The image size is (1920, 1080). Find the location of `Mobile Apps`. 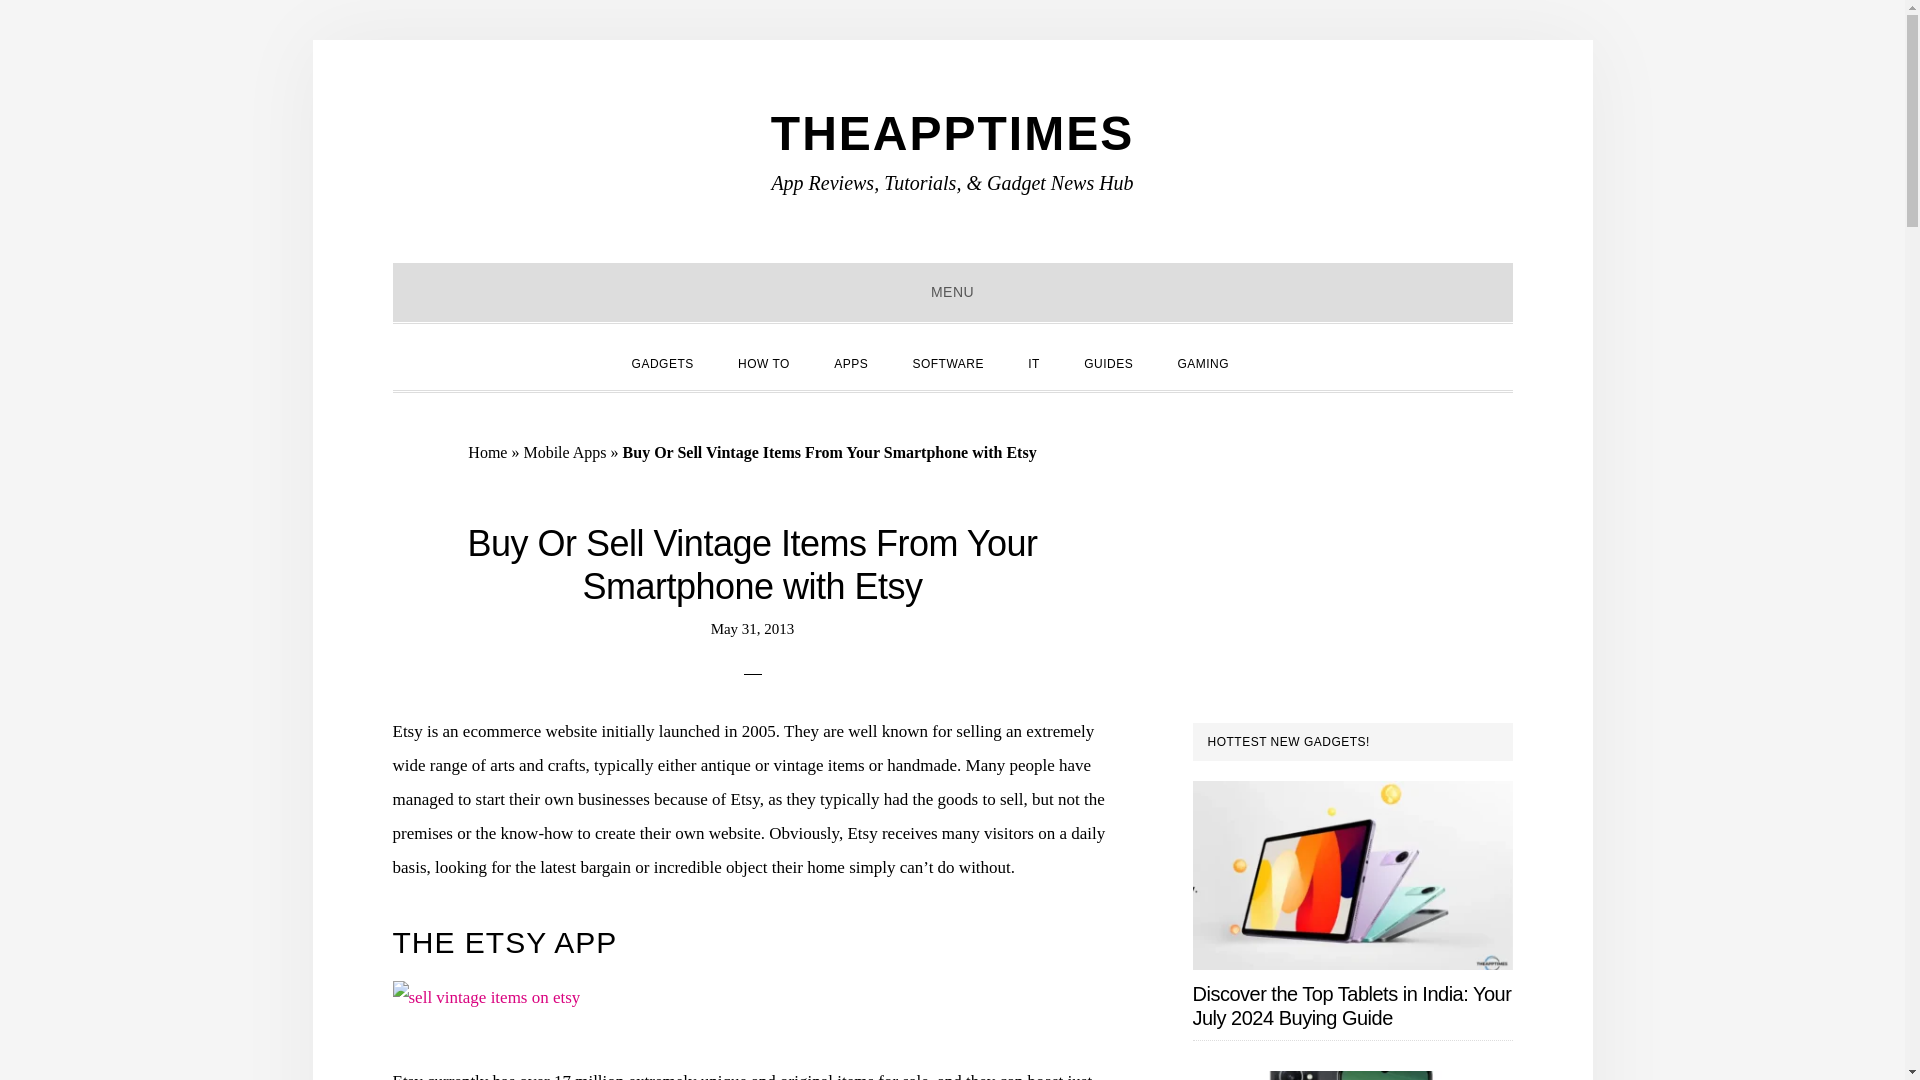

Mobile Apps is located at coordinates (564, 452).